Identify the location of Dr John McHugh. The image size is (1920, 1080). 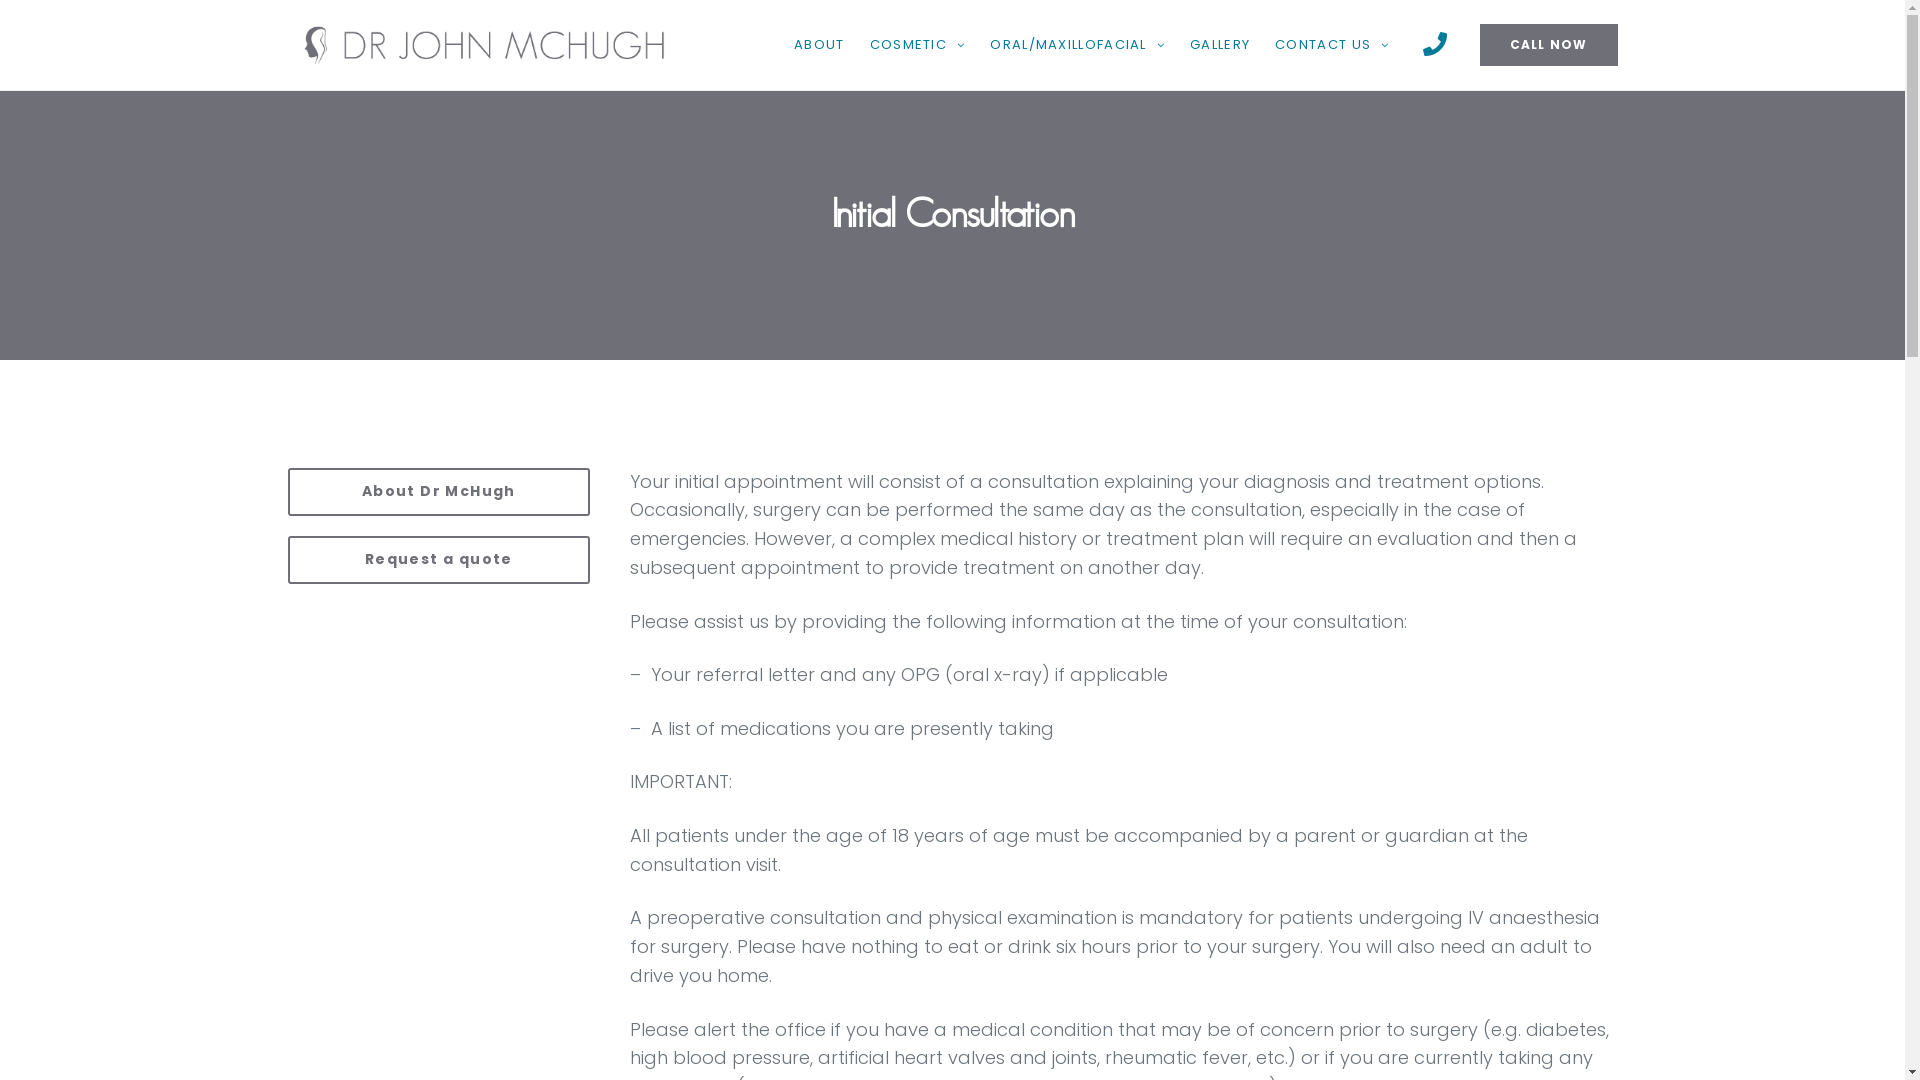
(486, 45).